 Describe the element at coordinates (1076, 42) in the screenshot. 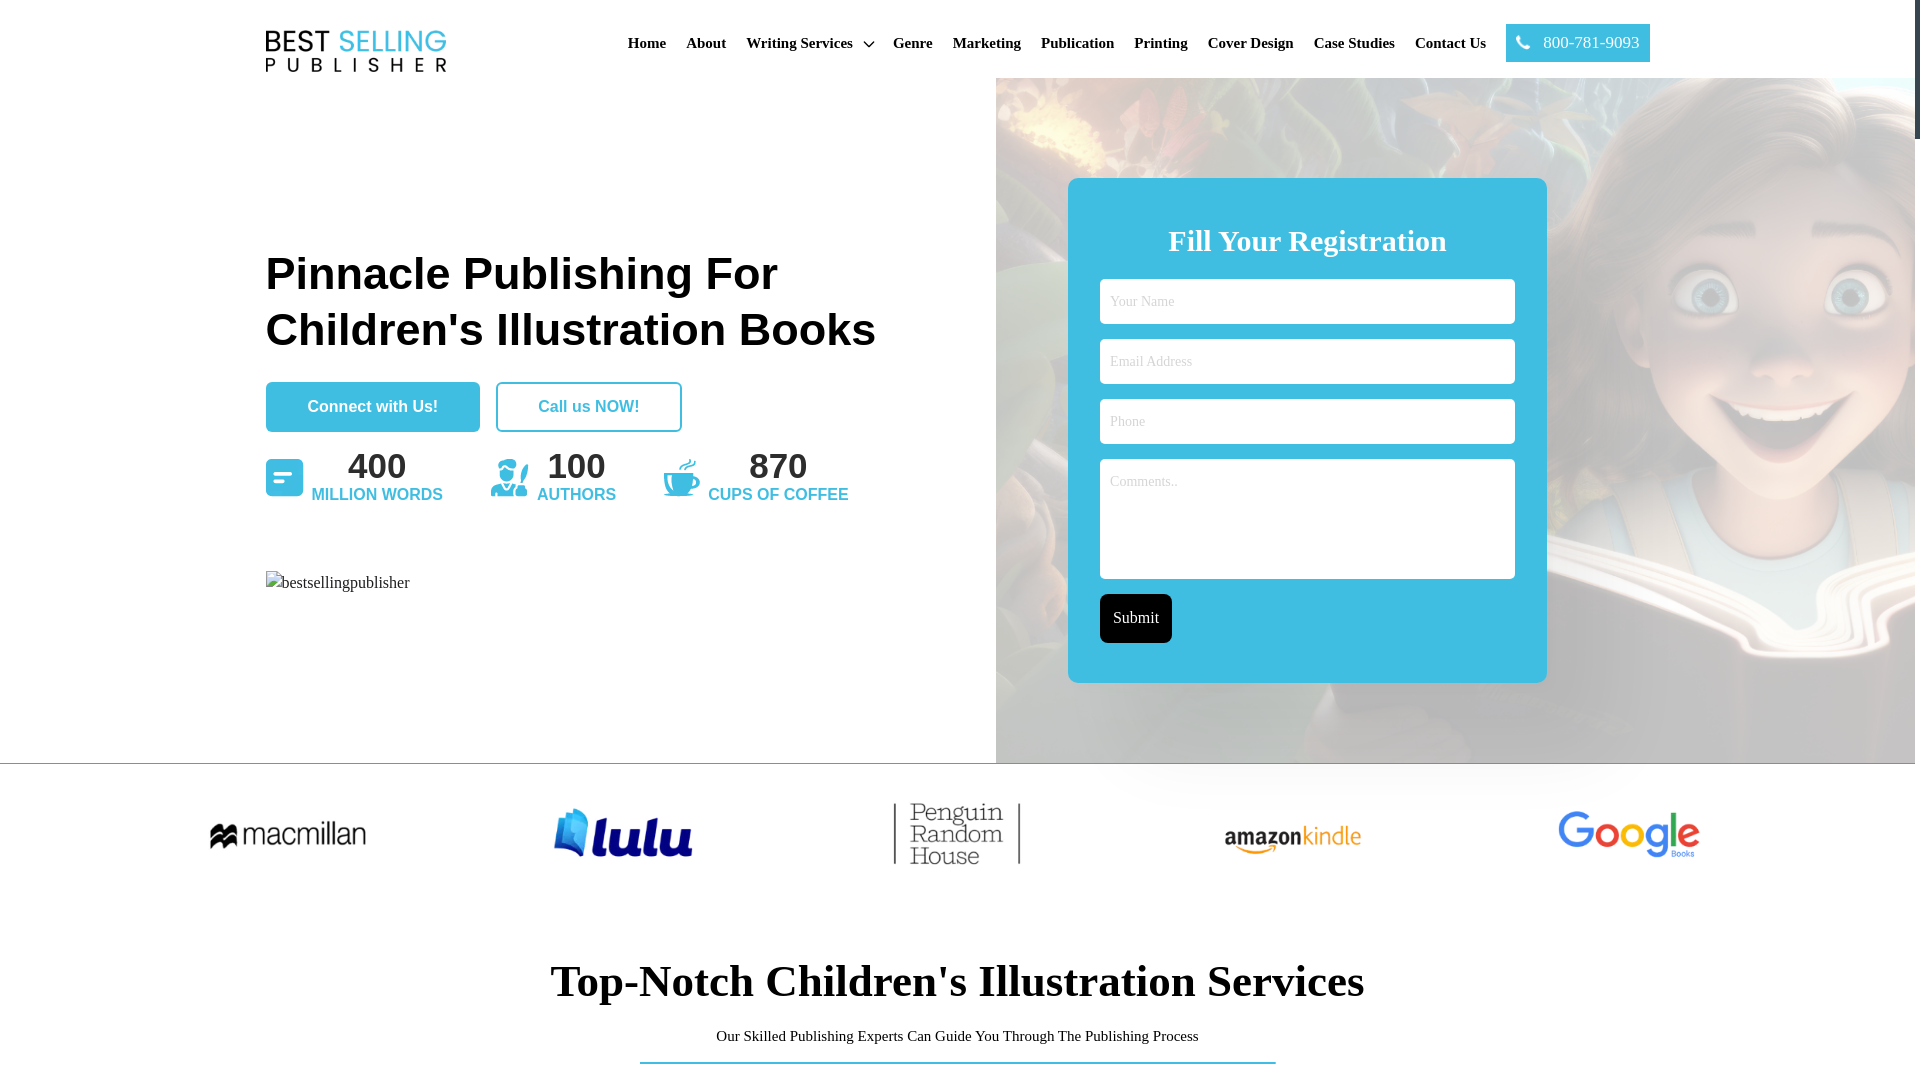

I see `Publication` at that location.